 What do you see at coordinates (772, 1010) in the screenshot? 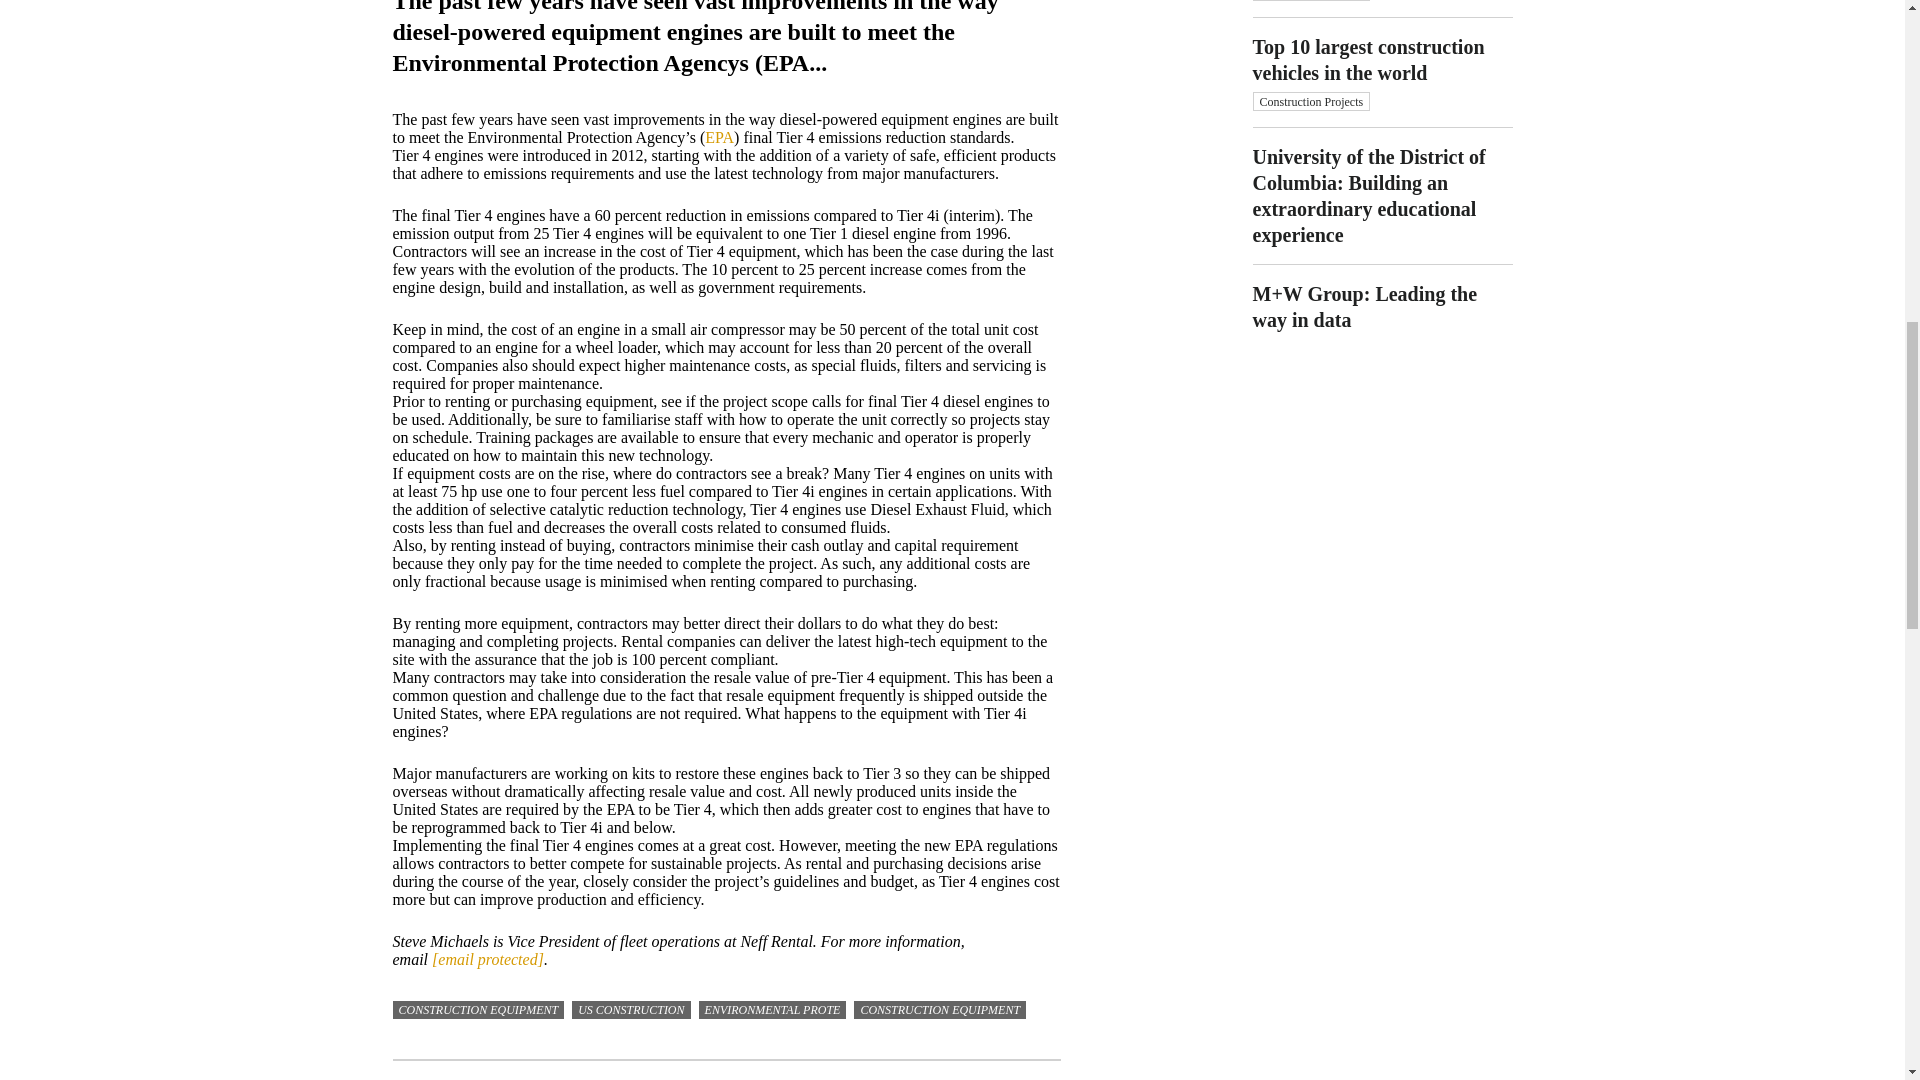
I see `ENVIRONMENTAL PROTE` at bounding box center [772, 1010].